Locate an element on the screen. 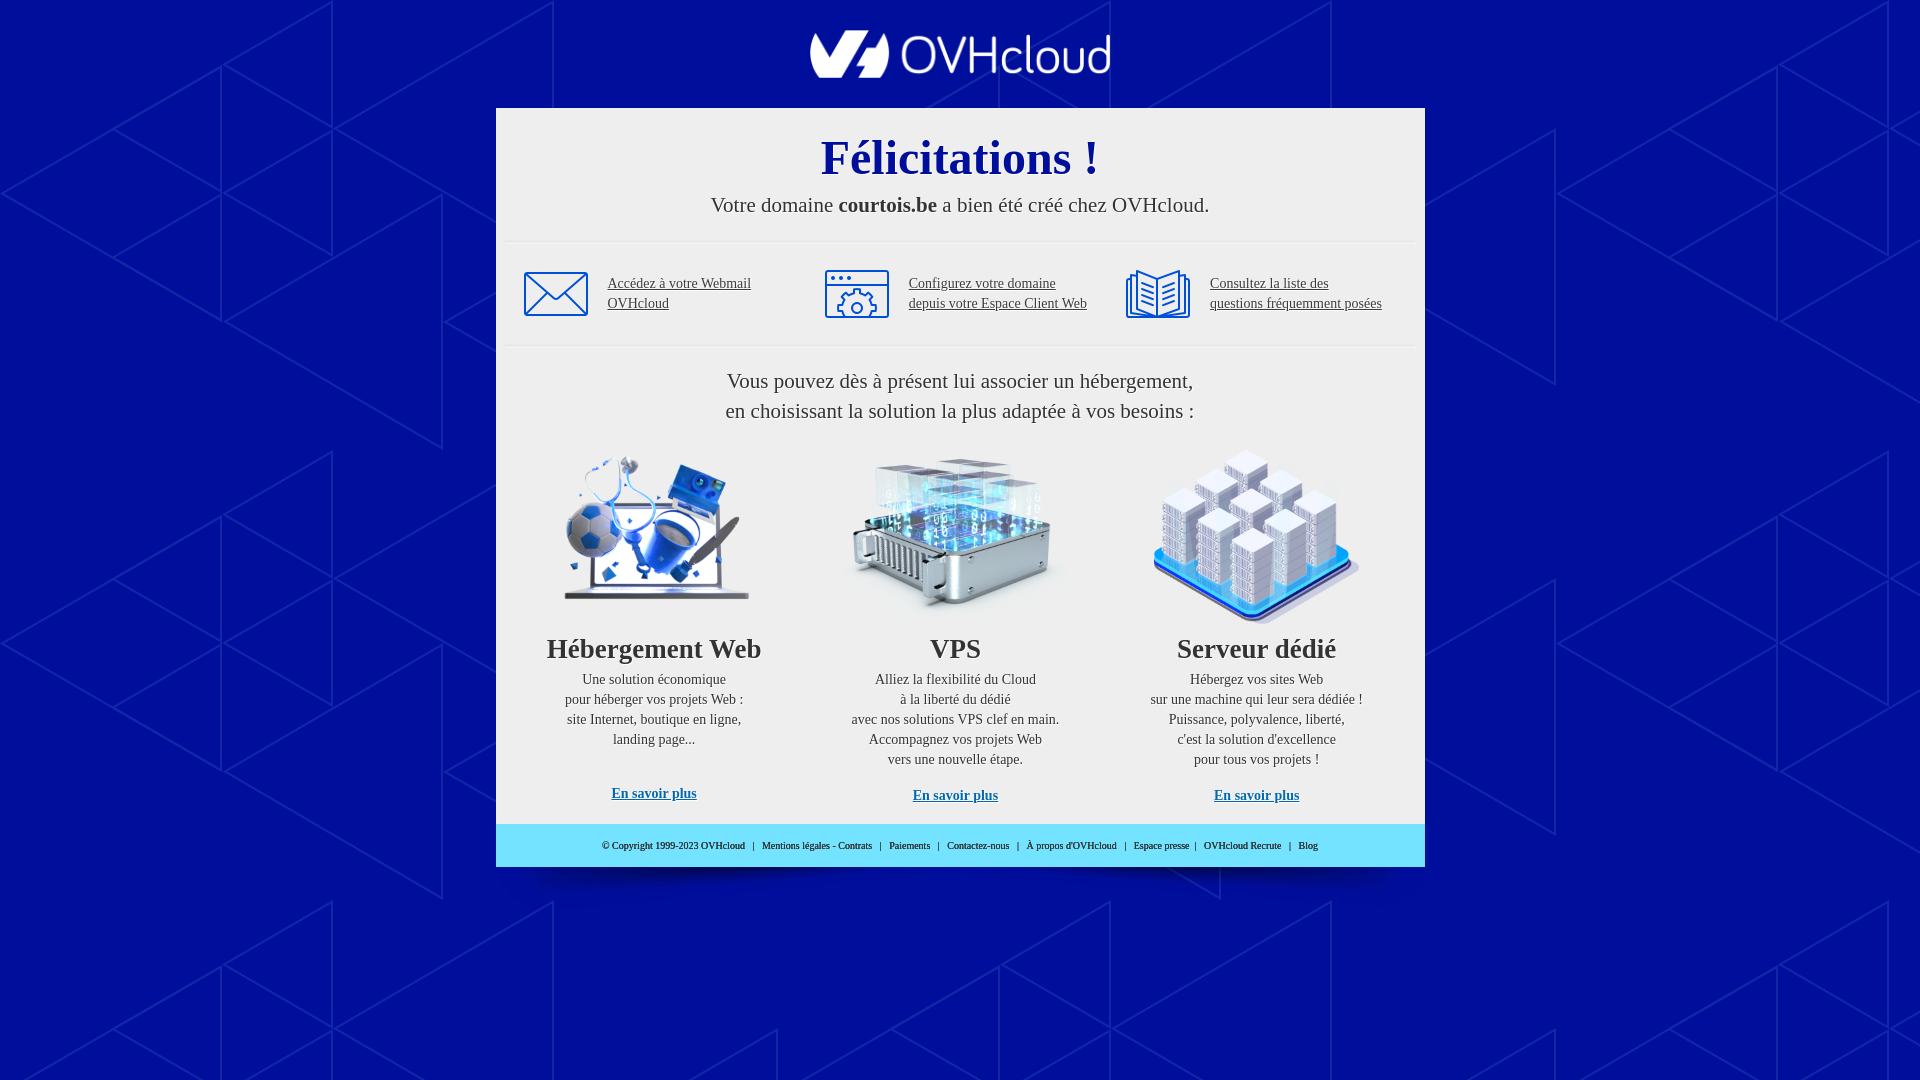 This screenshot has height=1080, width=1920. En savoir plus is located at coordinates (1256, 796).